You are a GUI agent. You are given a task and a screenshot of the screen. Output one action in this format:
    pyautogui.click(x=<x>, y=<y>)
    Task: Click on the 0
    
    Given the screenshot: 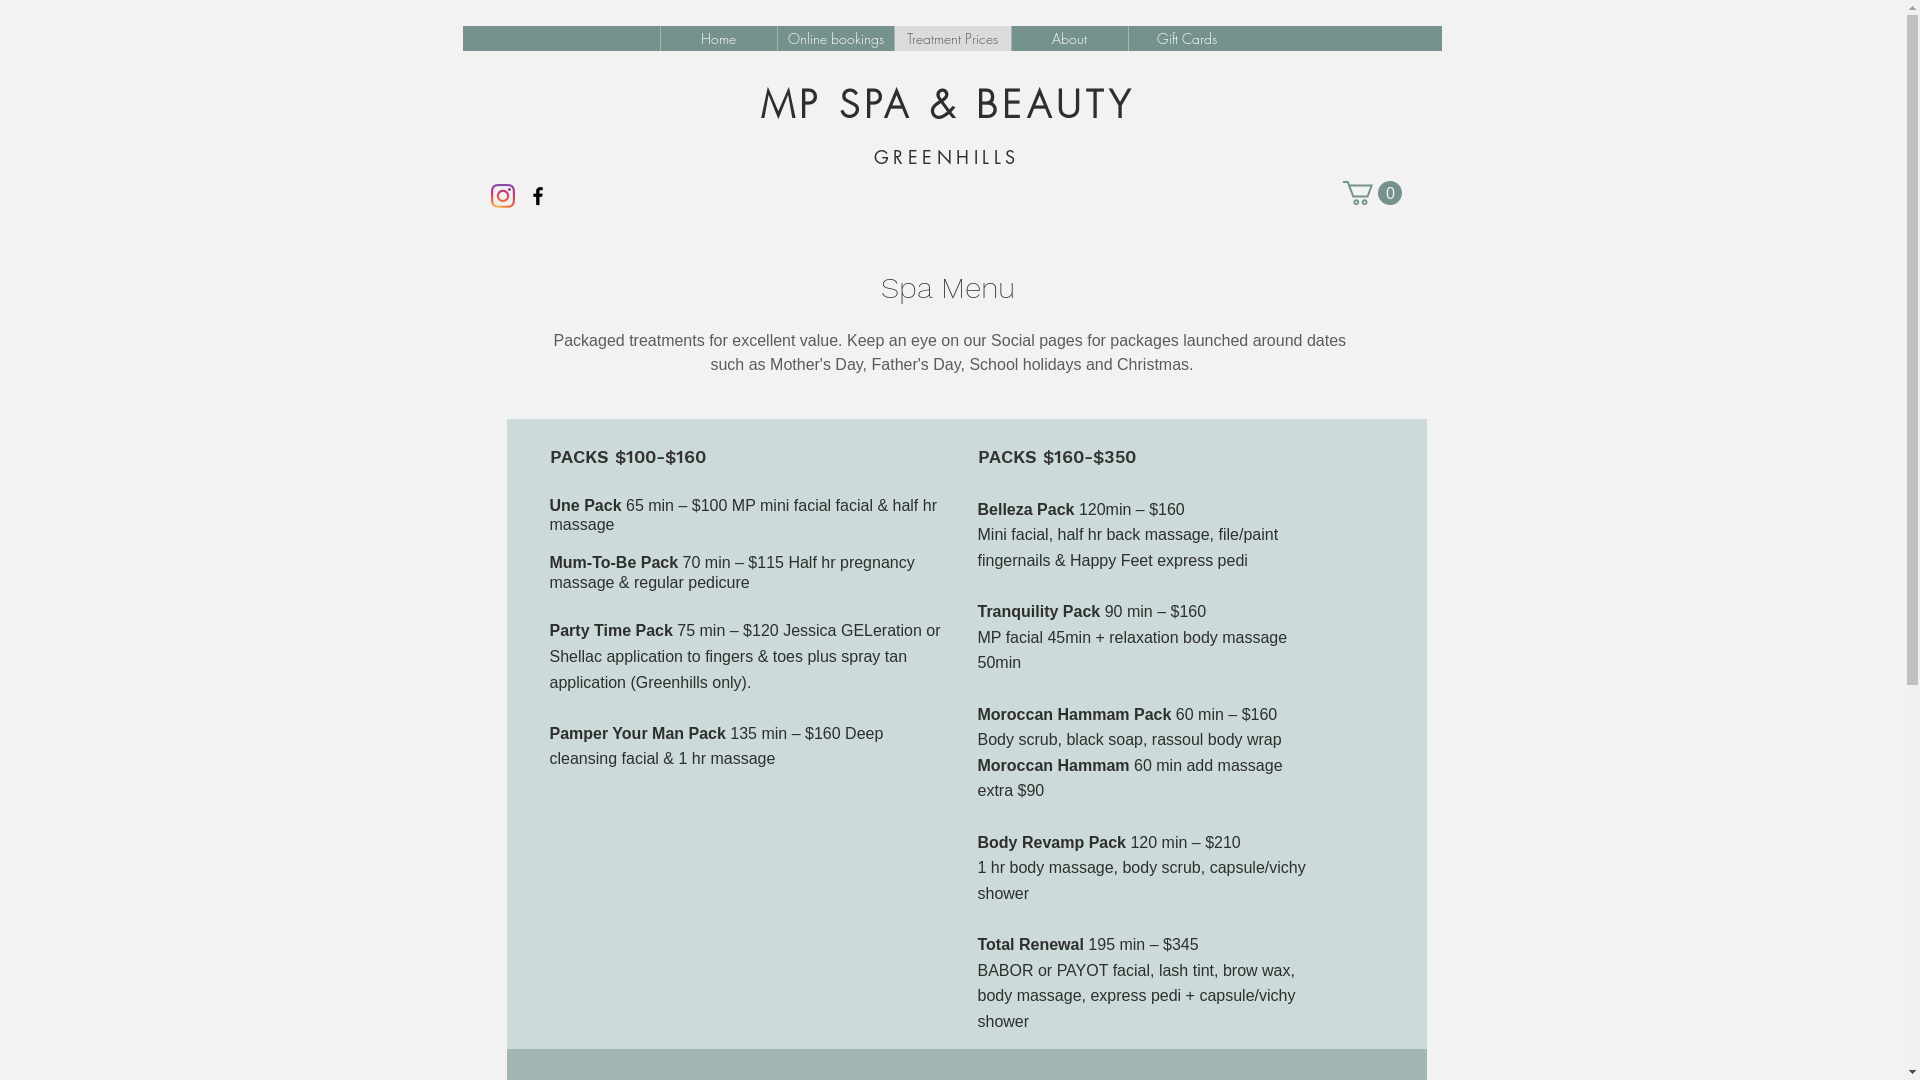 What is the action you would take?
    pyautogui.click(x=1372, y=193)
    